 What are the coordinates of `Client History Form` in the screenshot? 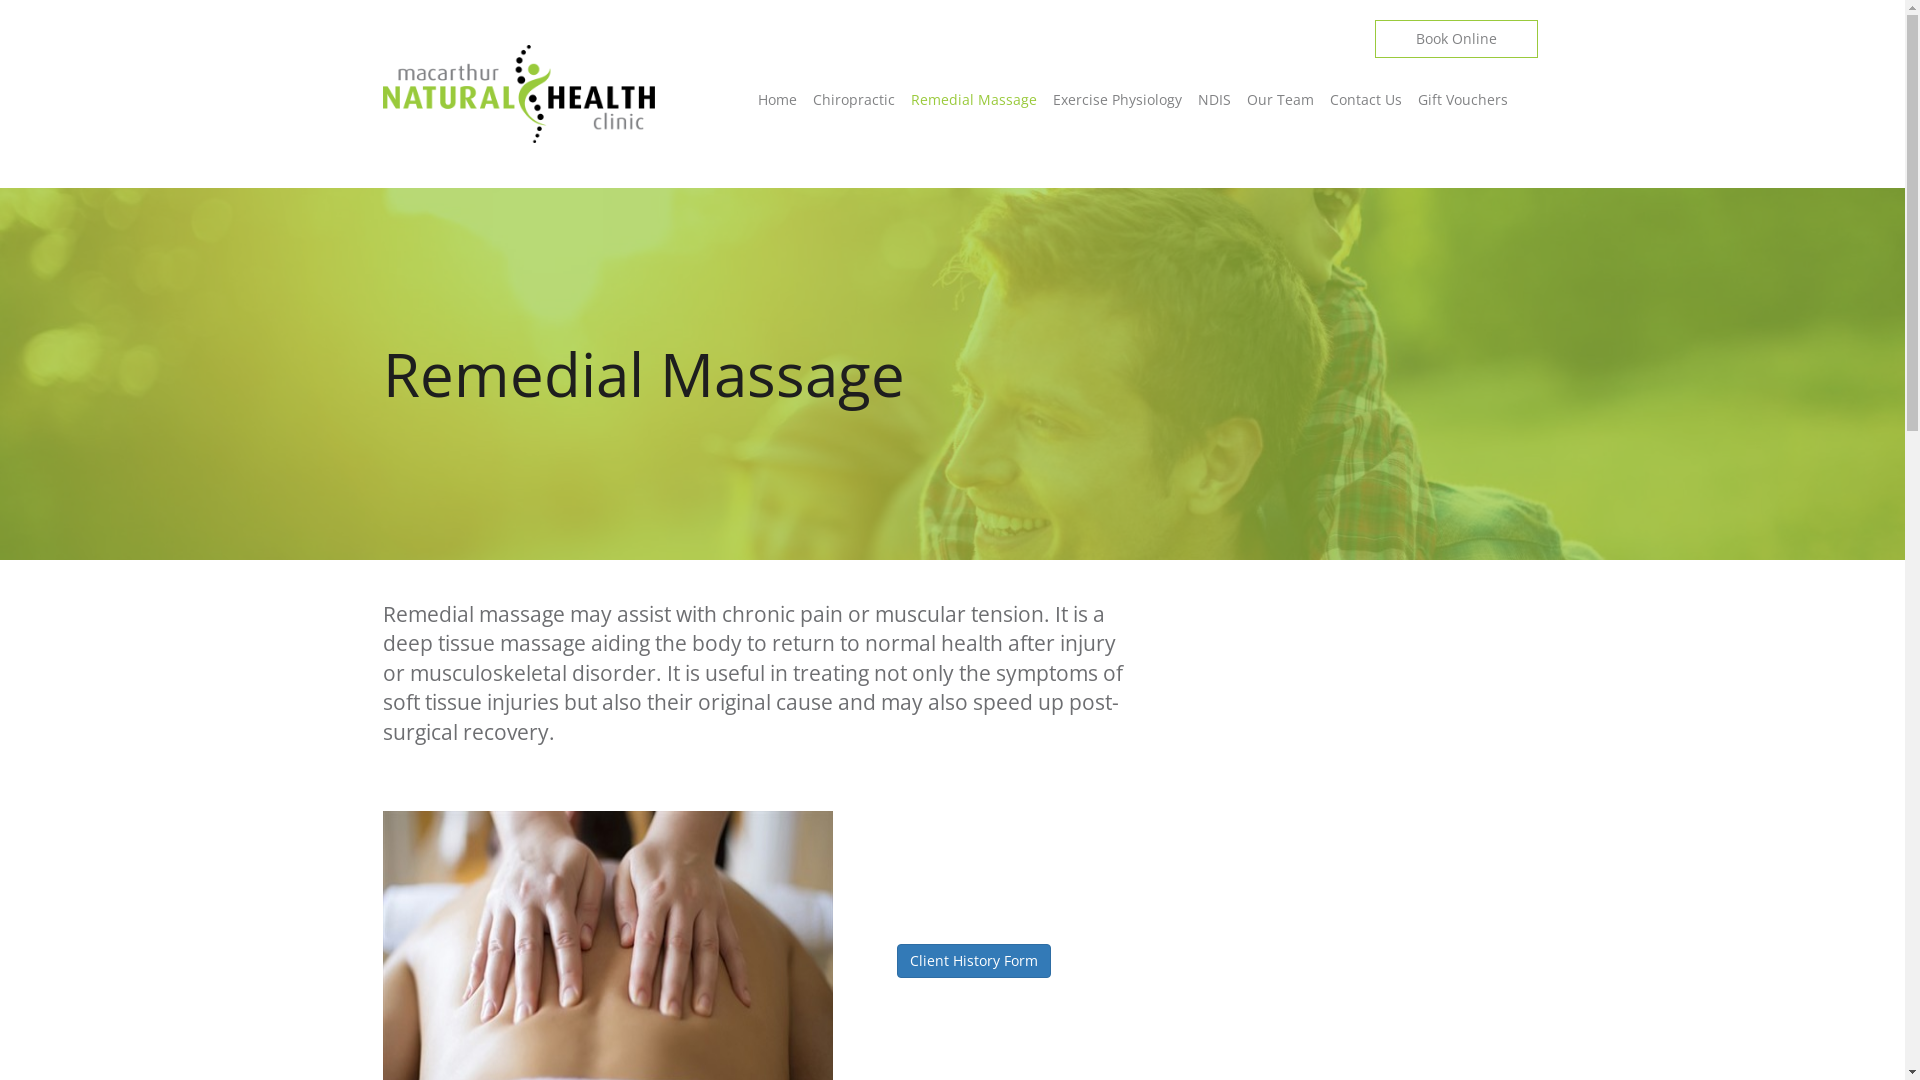 It's located at (973, 961).